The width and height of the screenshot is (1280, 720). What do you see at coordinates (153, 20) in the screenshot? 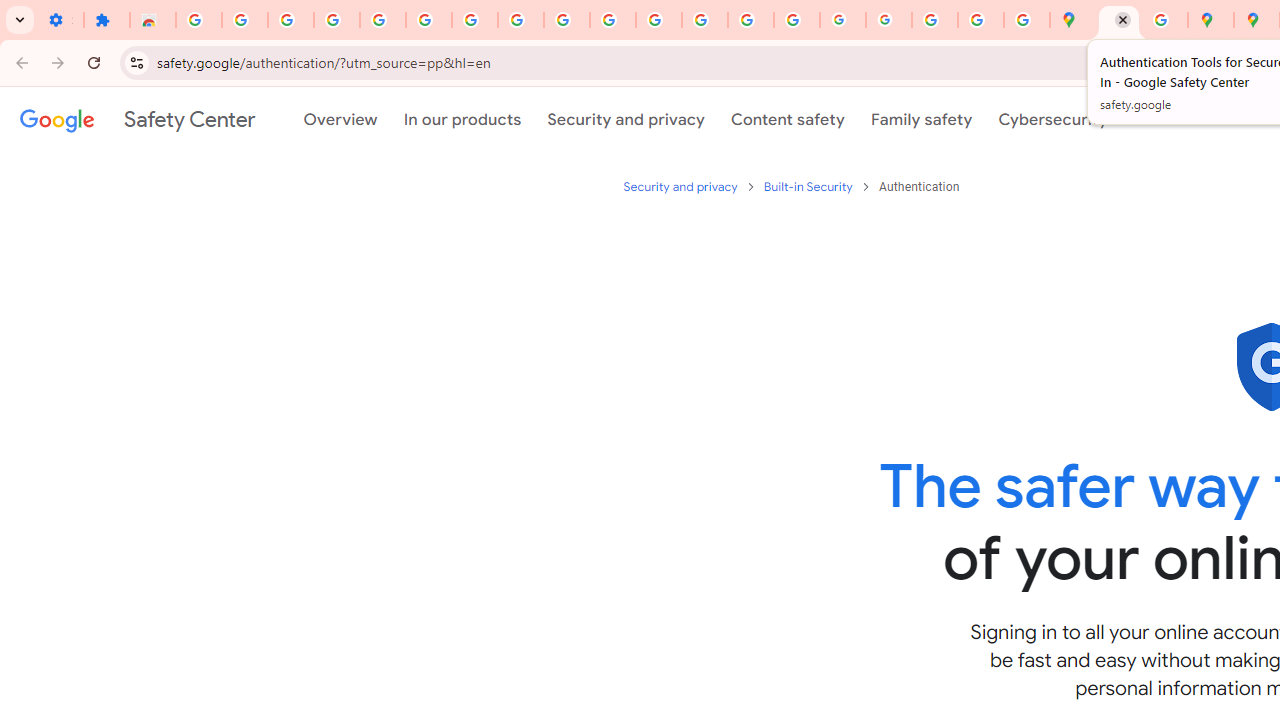
I see `Reviews: Helix Fruit Jump Arcade Game` at bounding box center [153, 20].